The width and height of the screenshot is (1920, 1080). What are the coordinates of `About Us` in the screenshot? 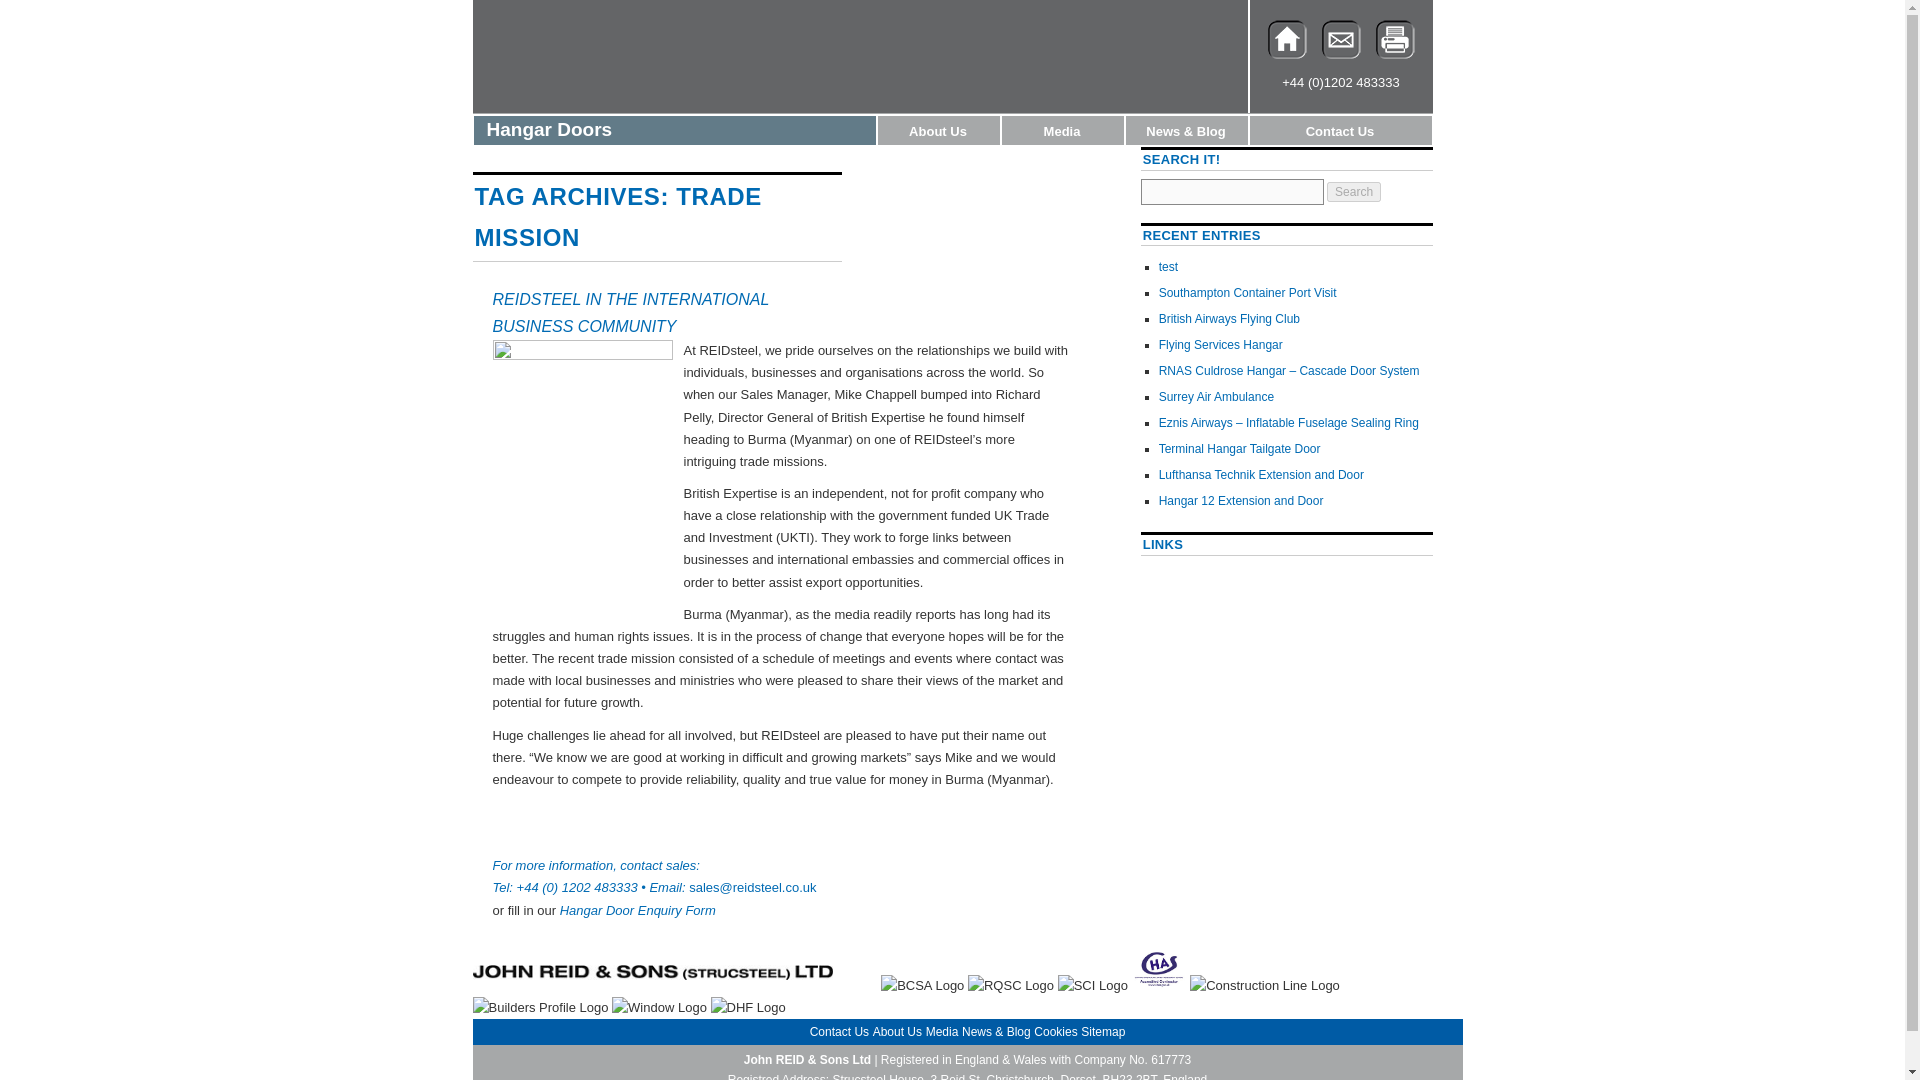 It's located at (938, 130).